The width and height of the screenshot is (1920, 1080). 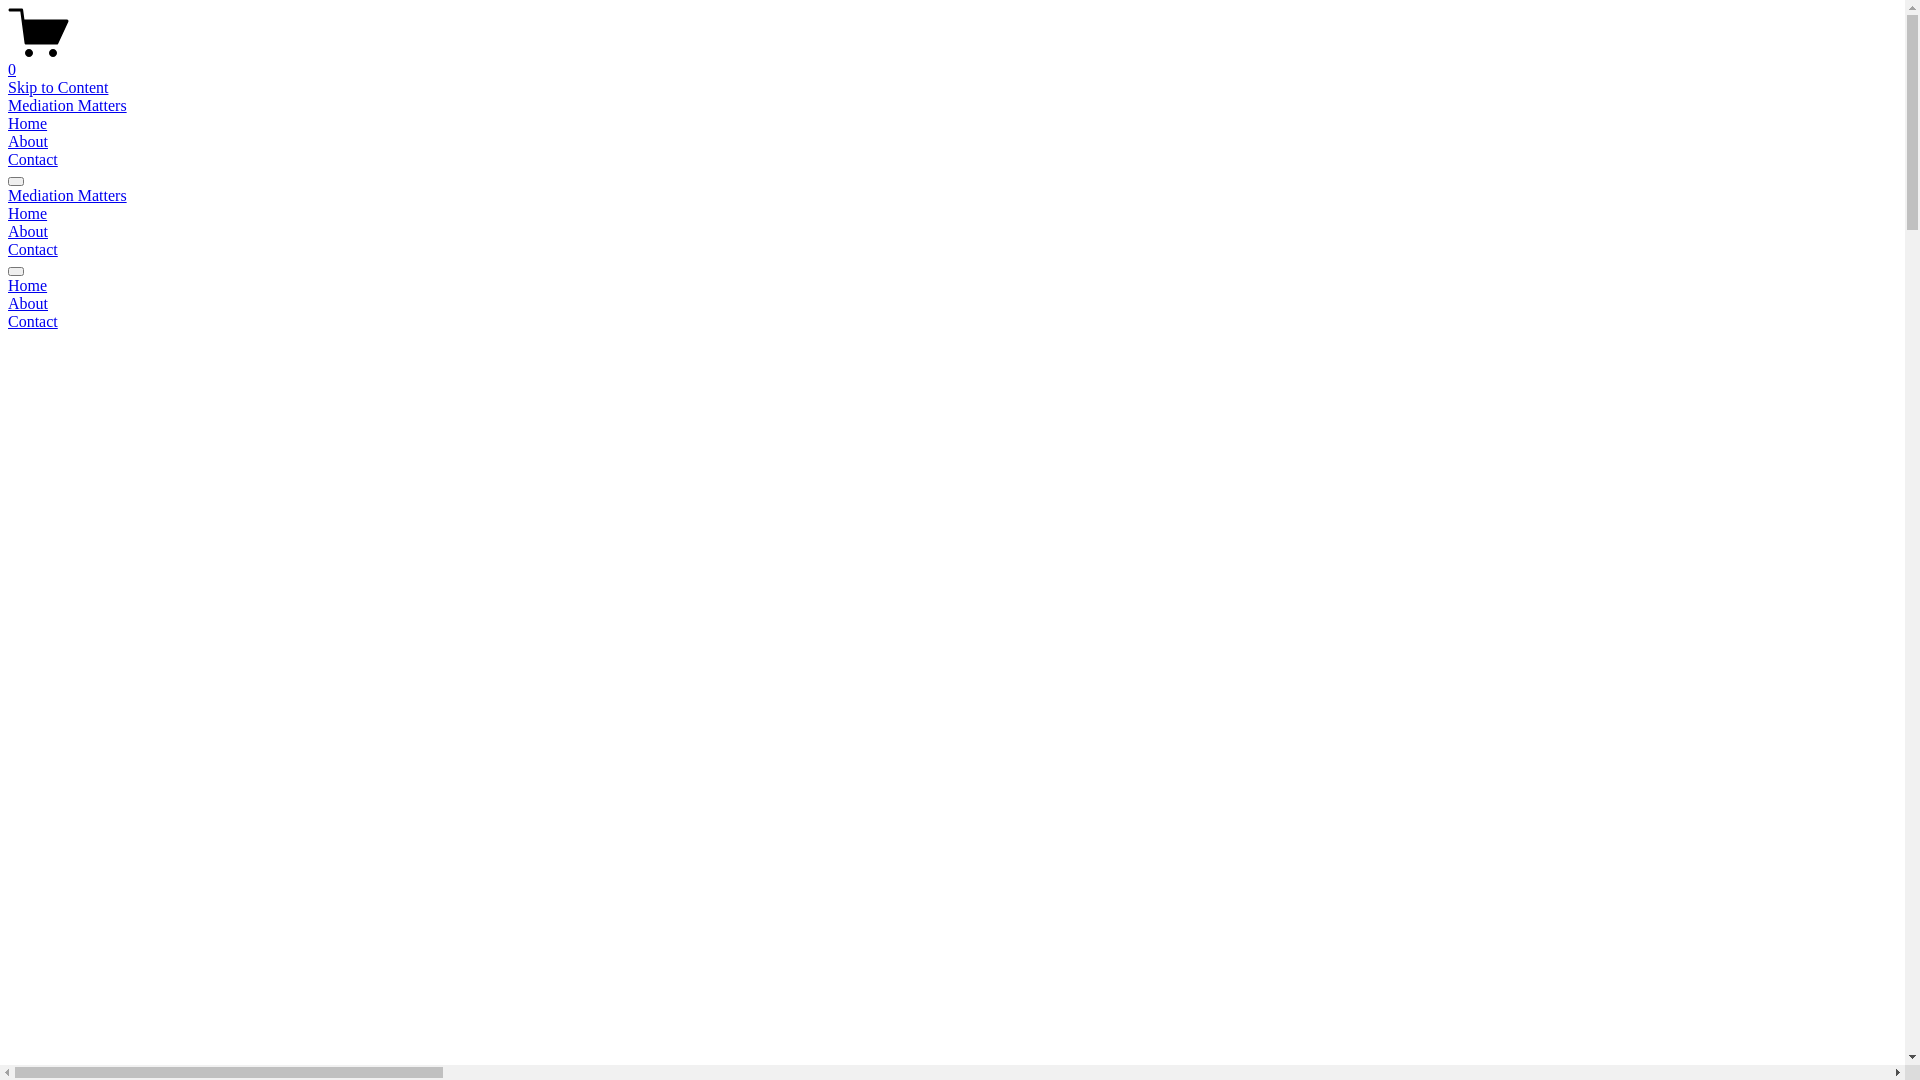 I want to click on 0, so click(x=952, y=61).